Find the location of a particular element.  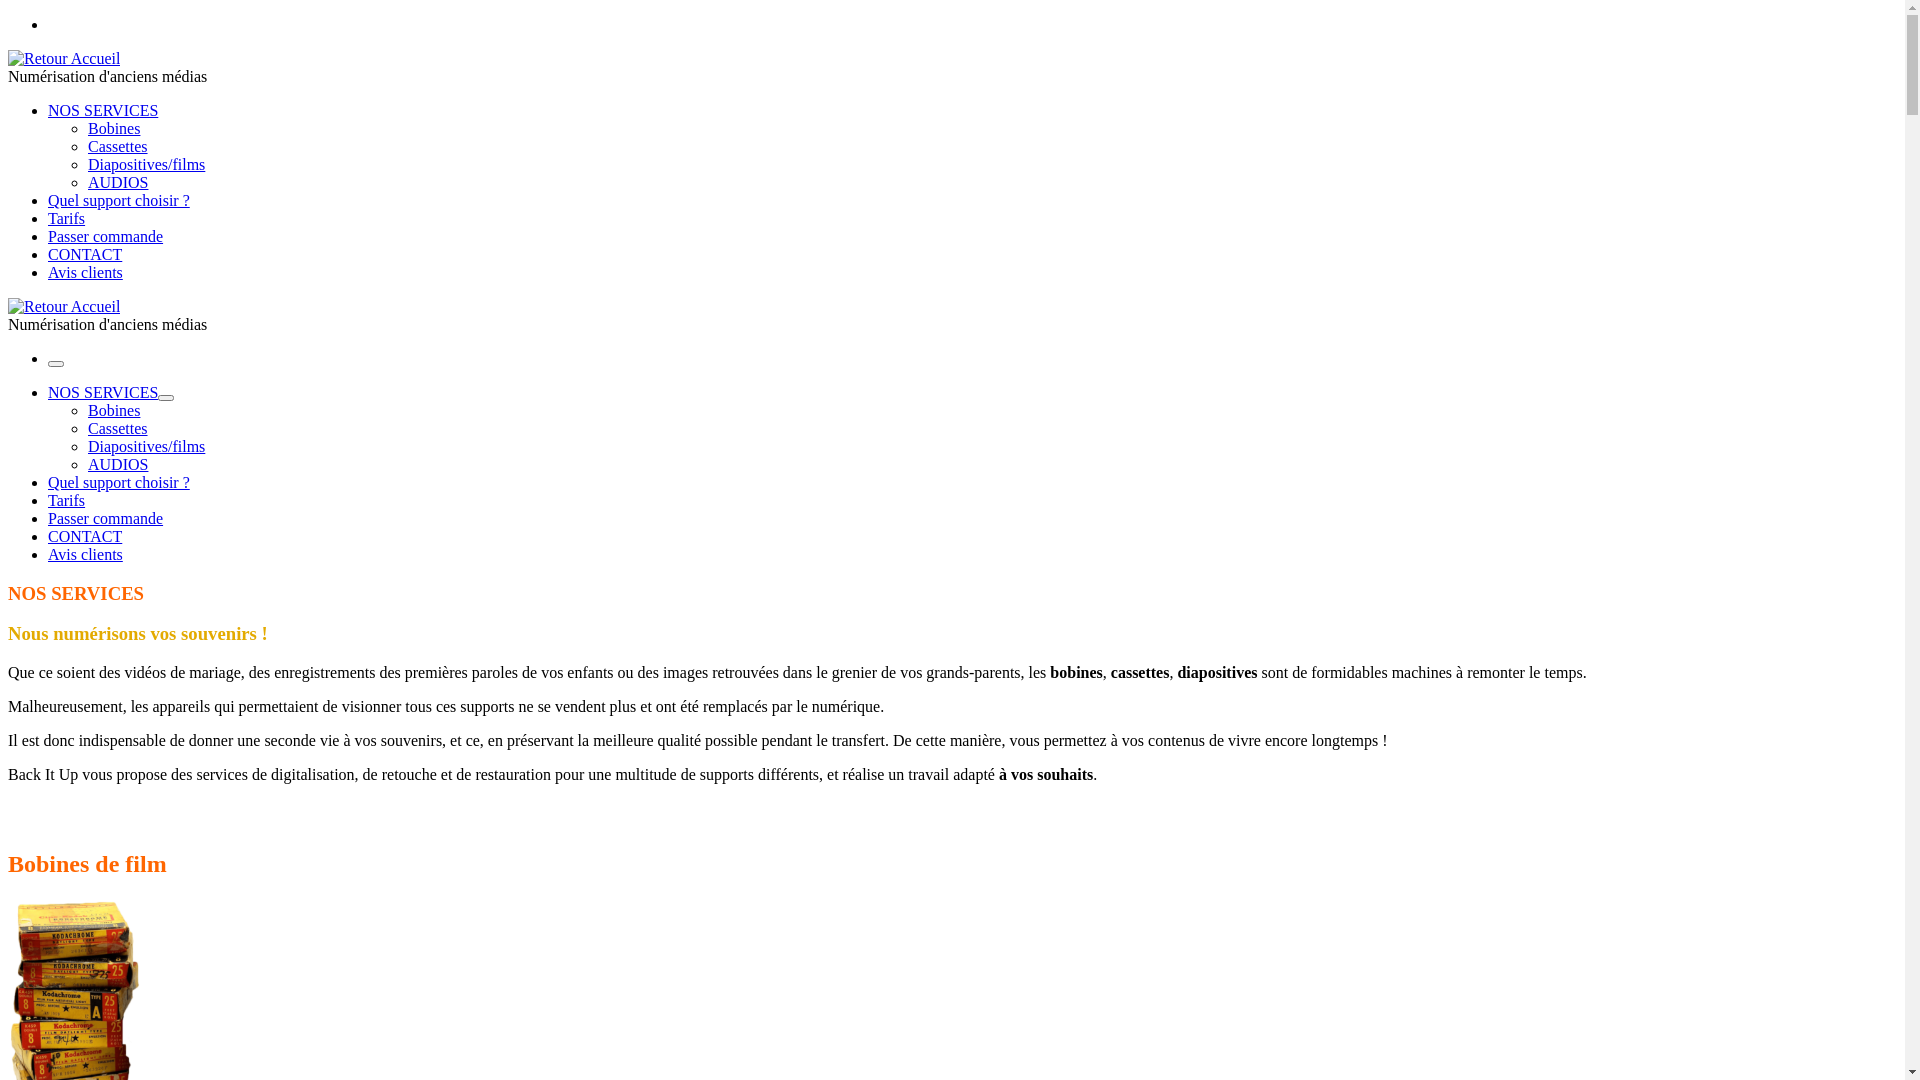

Passer au contenu is located at coordinates (8, 16).